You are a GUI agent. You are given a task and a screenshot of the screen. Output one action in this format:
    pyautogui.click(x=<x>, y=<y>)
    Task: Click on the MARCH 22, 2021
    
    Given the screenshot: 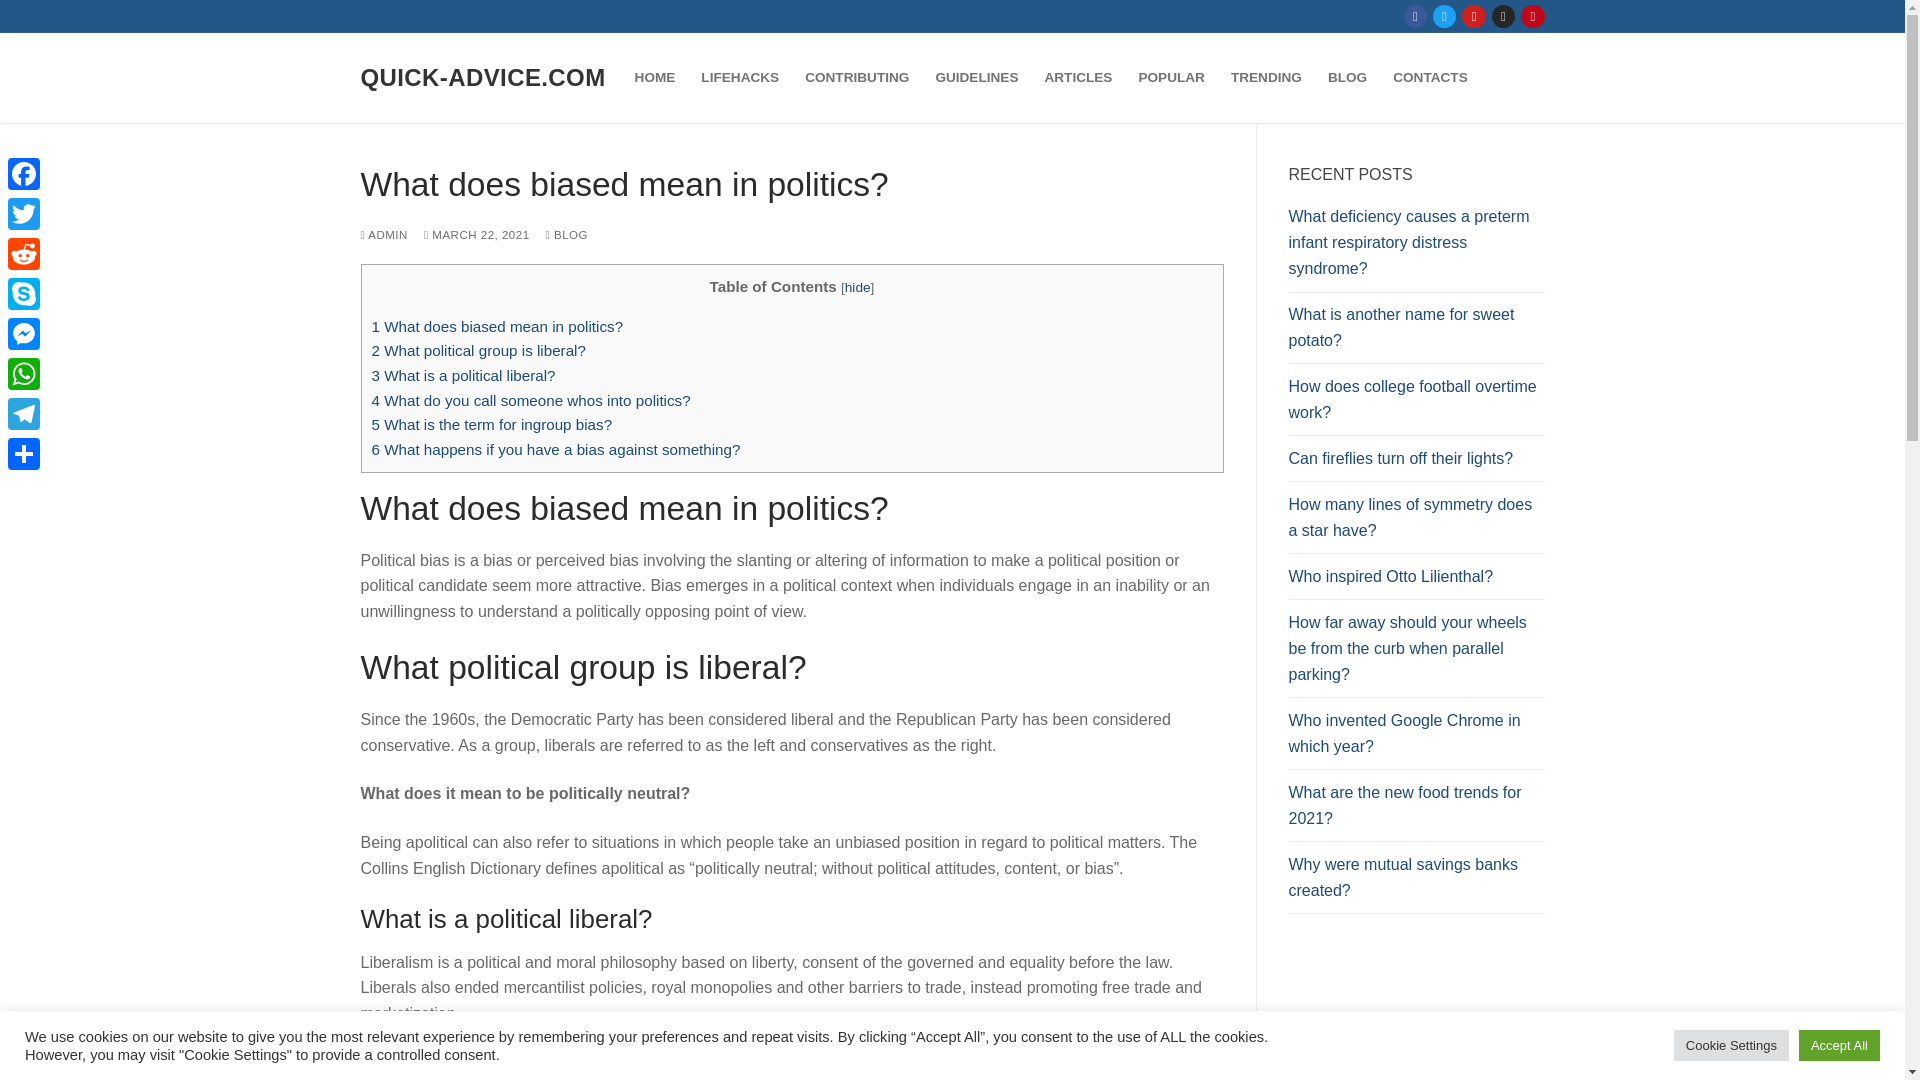 What is the action you would take?
    pyautogui.click(x=476, y=234)
    